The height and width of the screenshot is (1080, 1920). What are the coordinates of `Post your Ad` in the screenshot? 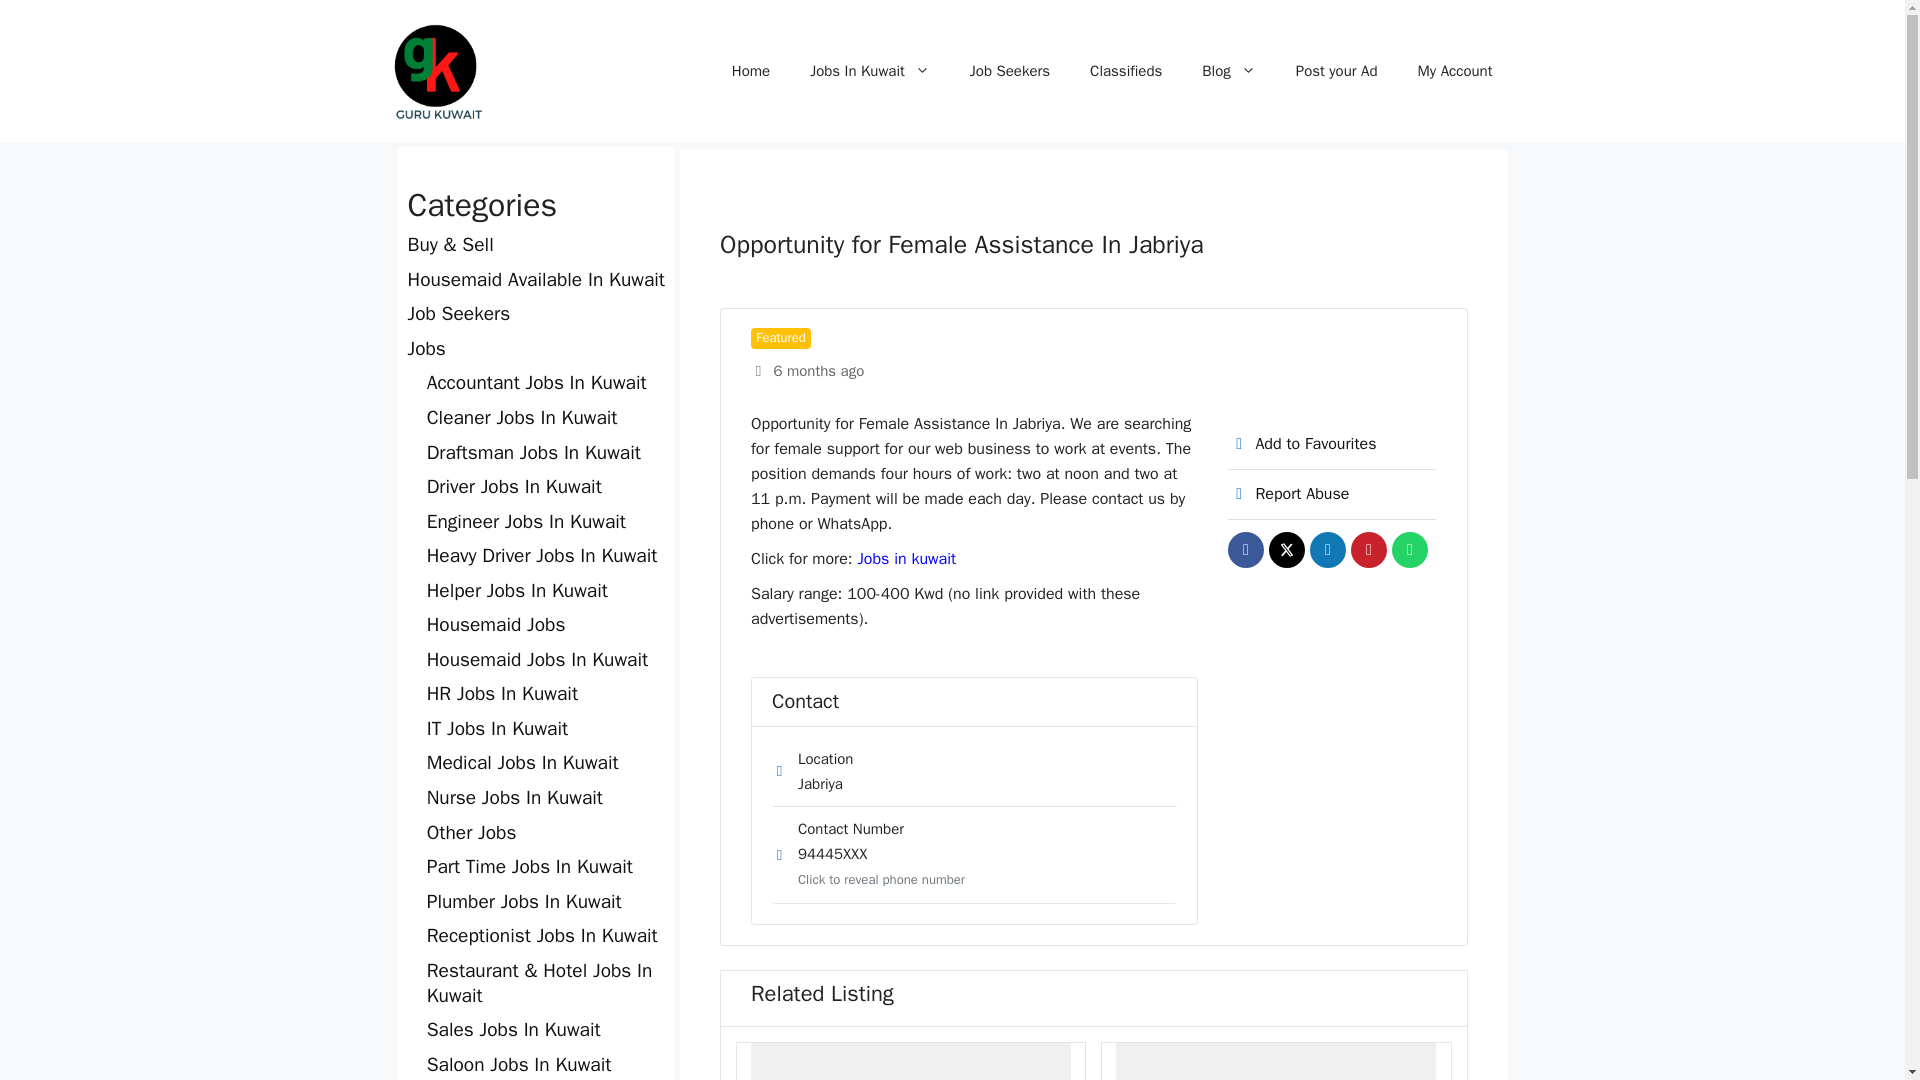 It's located at (1336, 71).